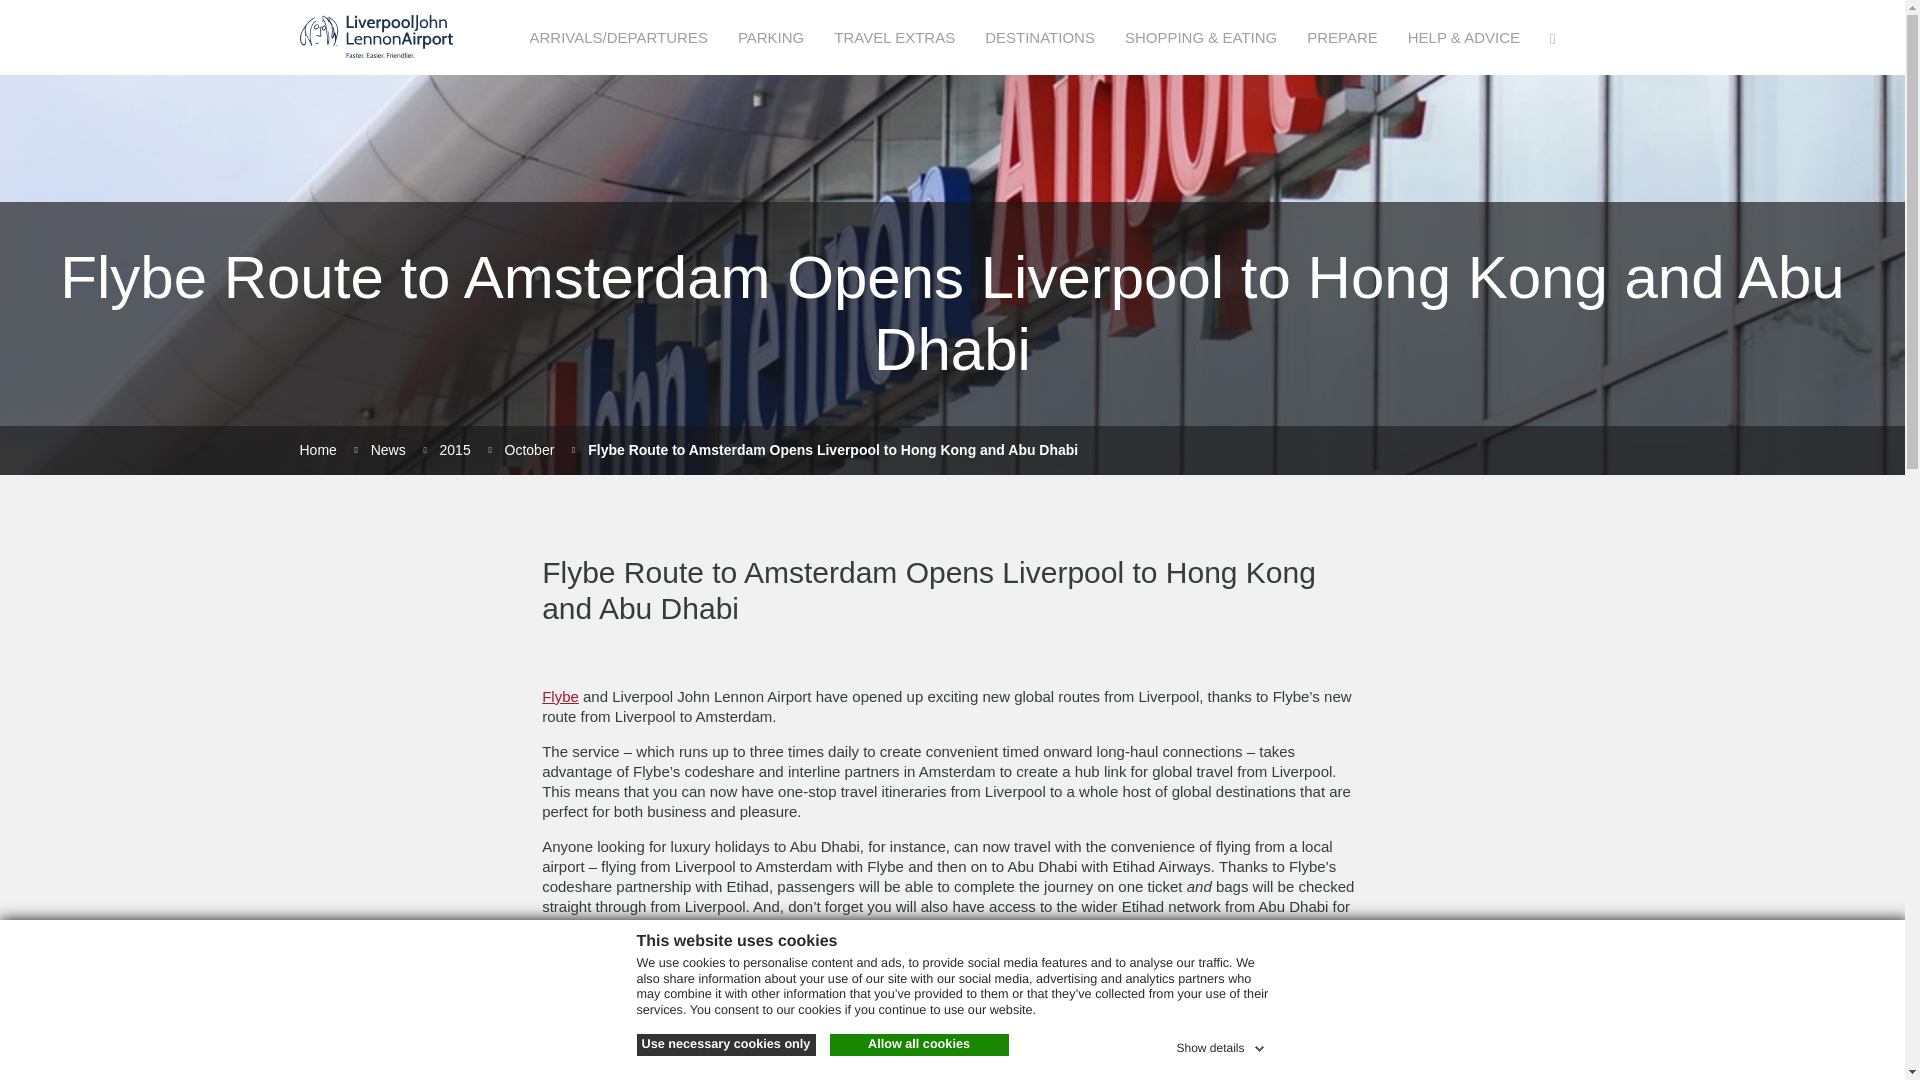 The image size is (1920, 1080). Describe the element at coordinates (724, 1044) in the screenshot. I see `Use necessary cookies only` at that location.